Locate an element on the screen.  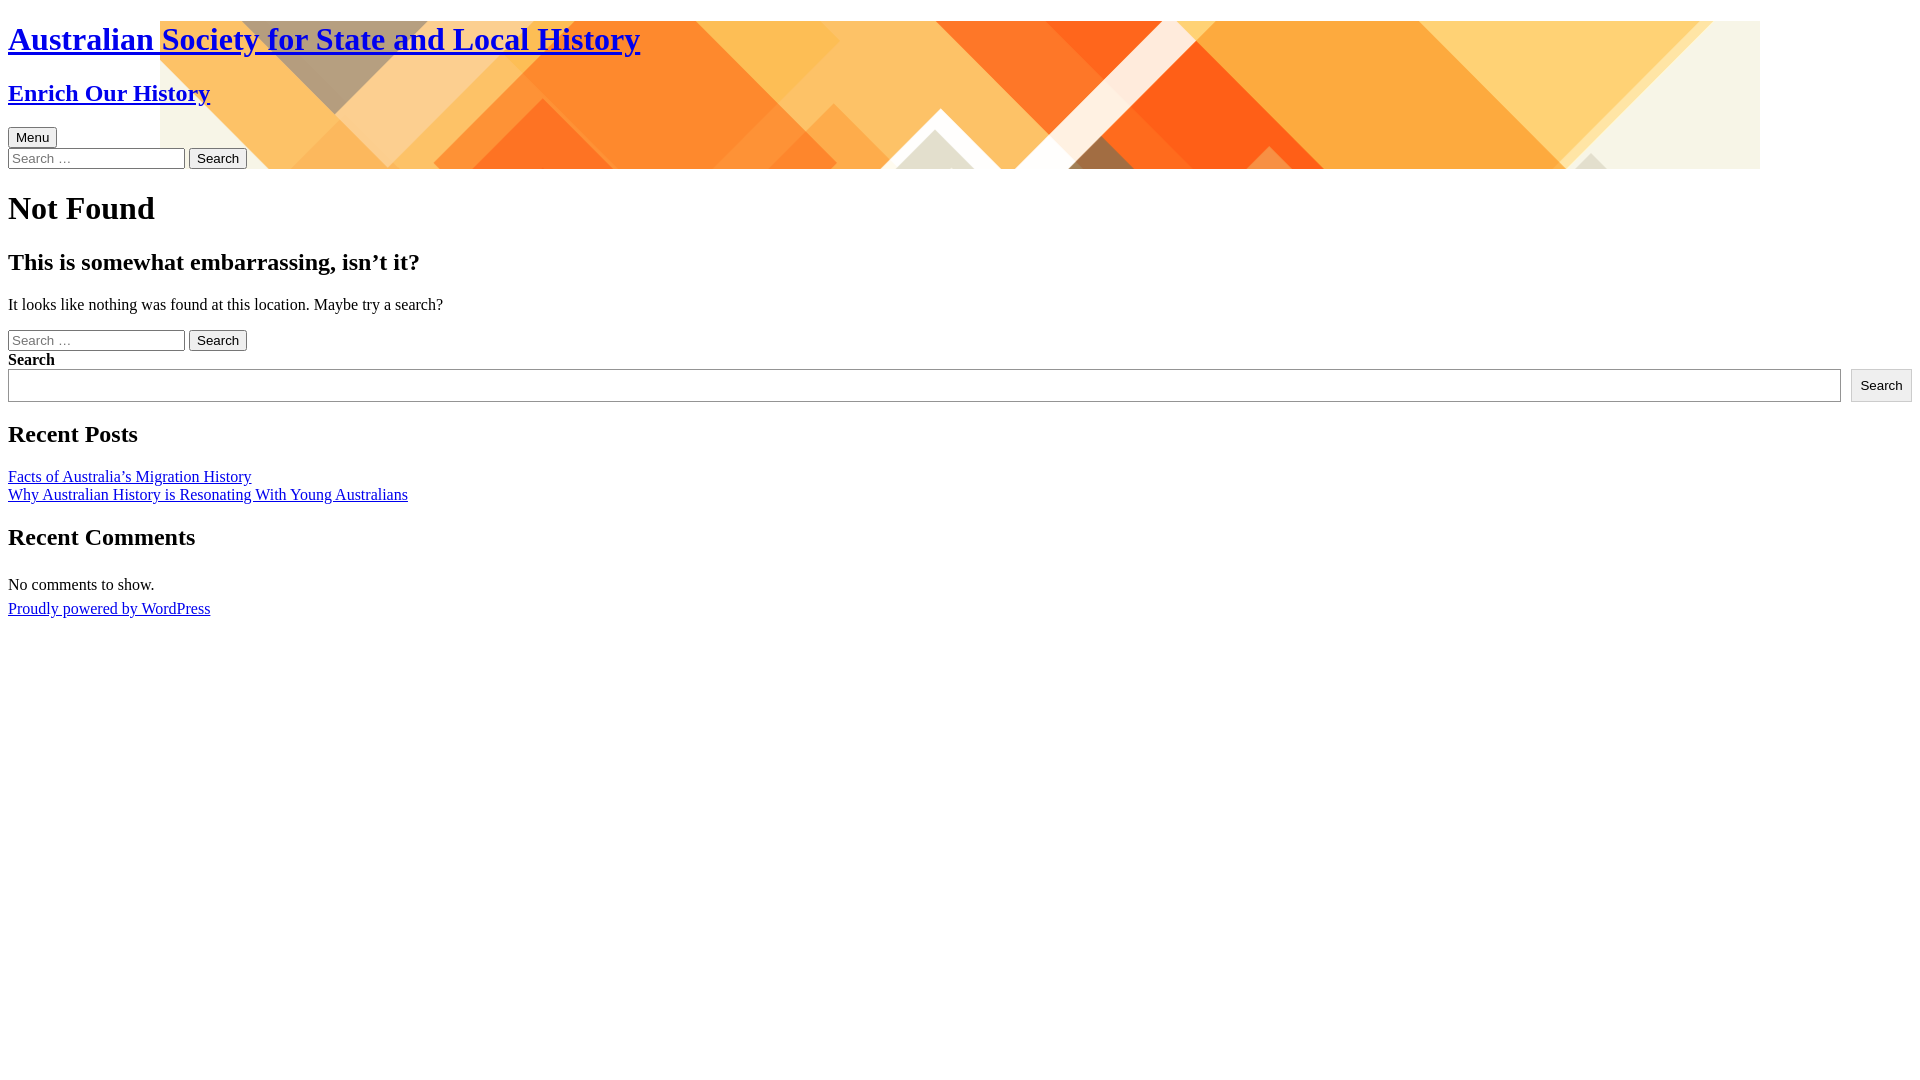
Search is located at coordinates (1882, 386).